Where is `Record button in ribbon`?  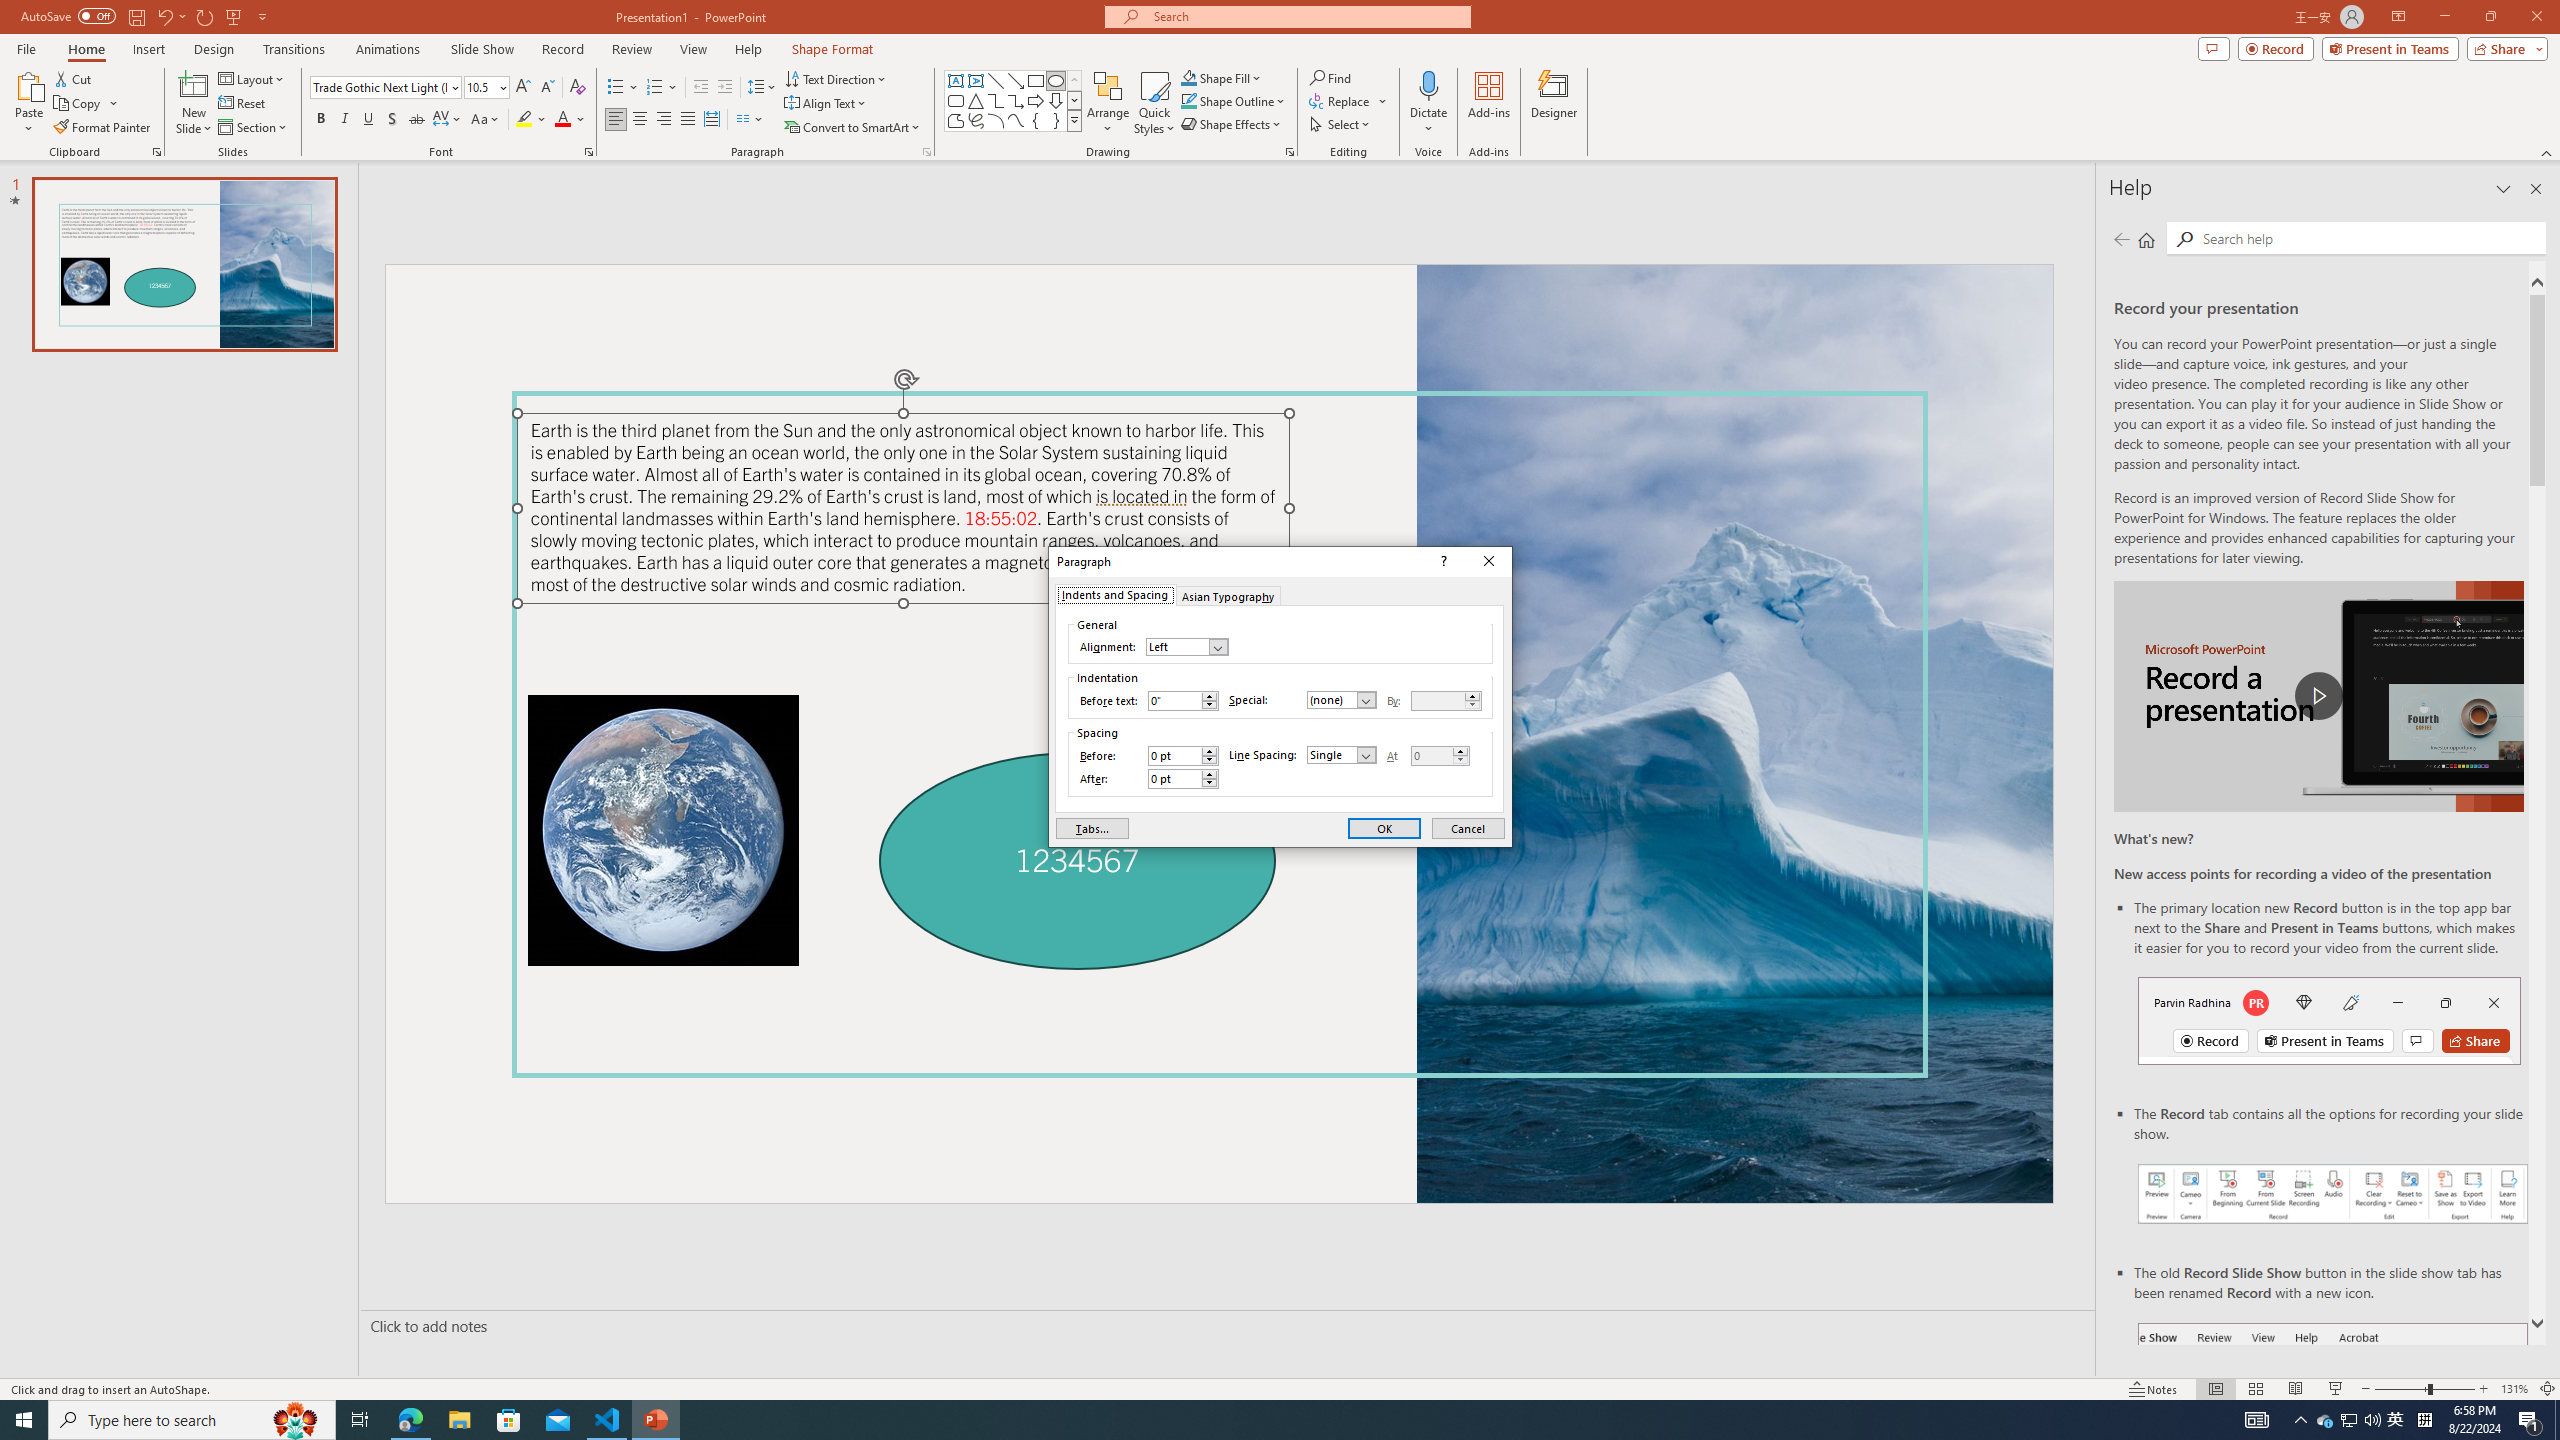
Record button in ribbon is located at coordinates (2333, 1423).